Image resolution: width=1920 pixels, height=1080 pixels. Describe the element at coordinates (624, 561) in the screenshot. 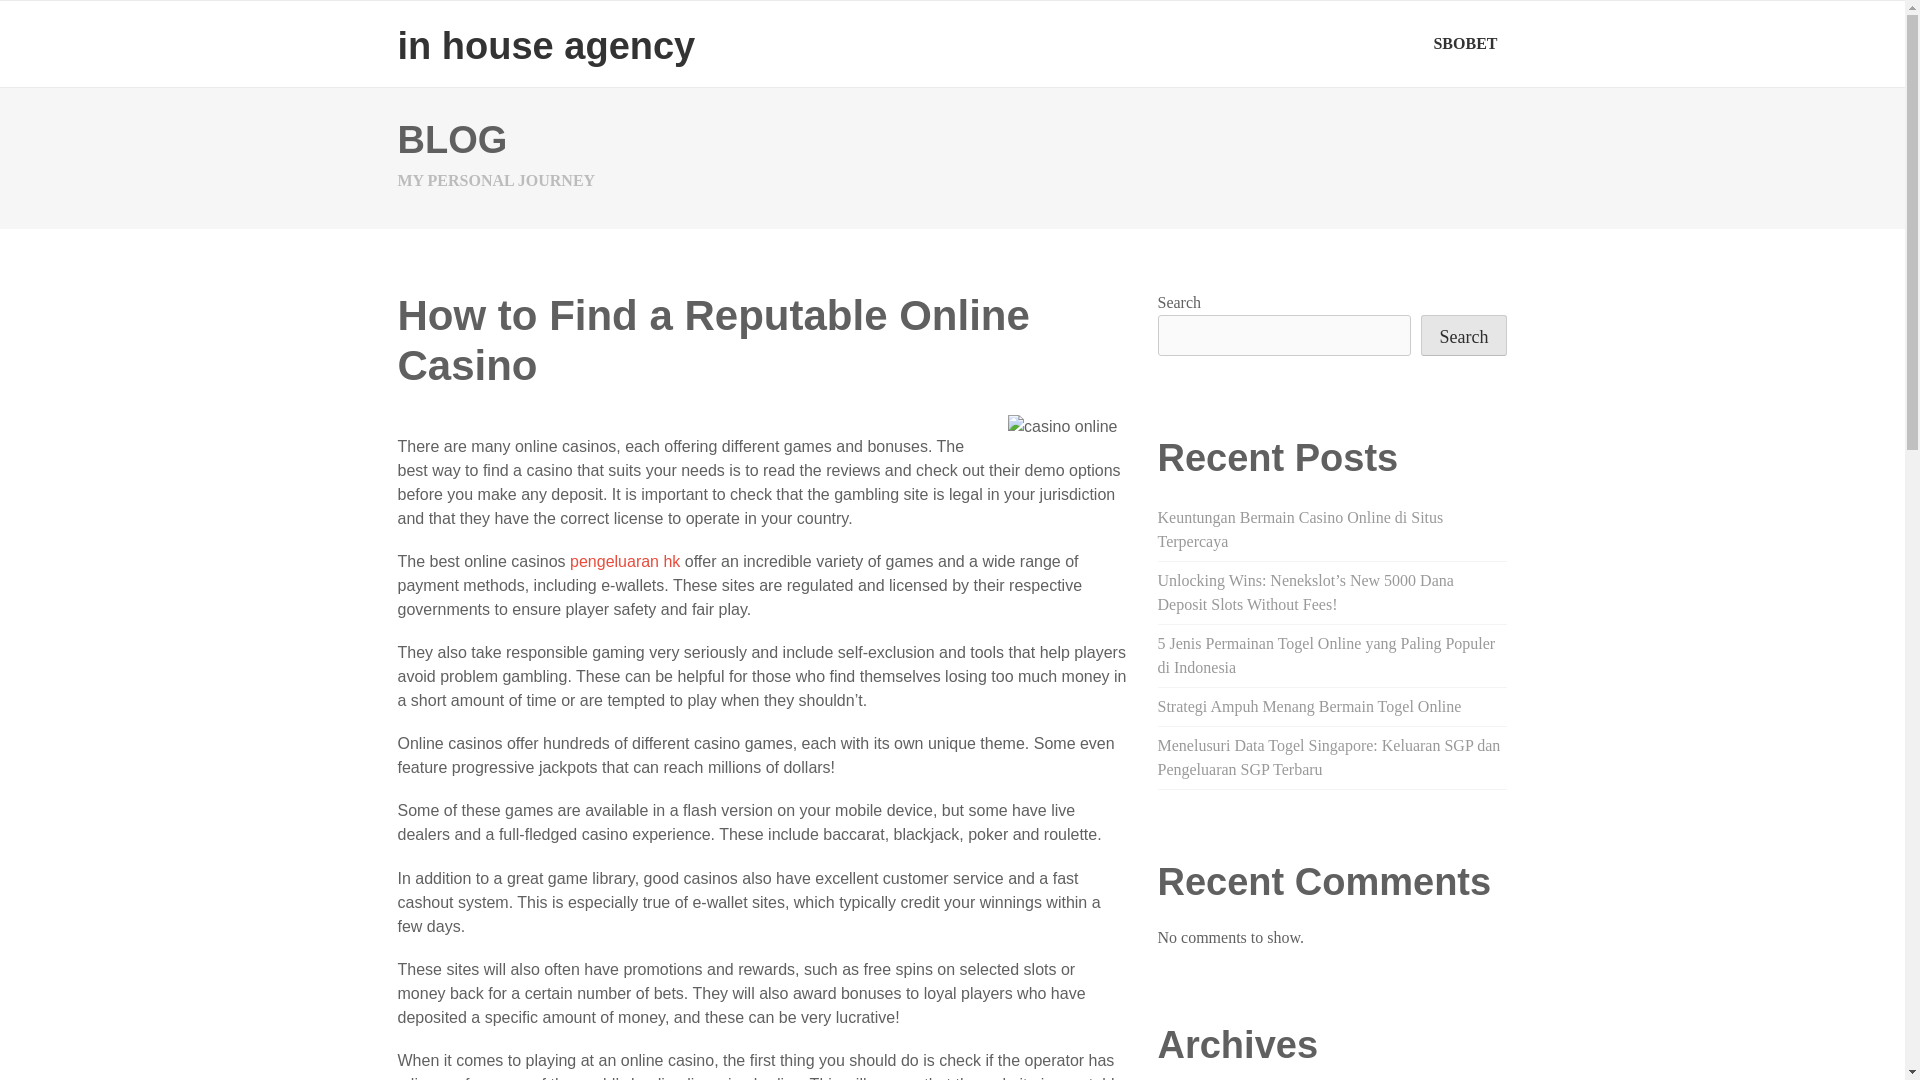

I see `pengeluaran hk` at that location.